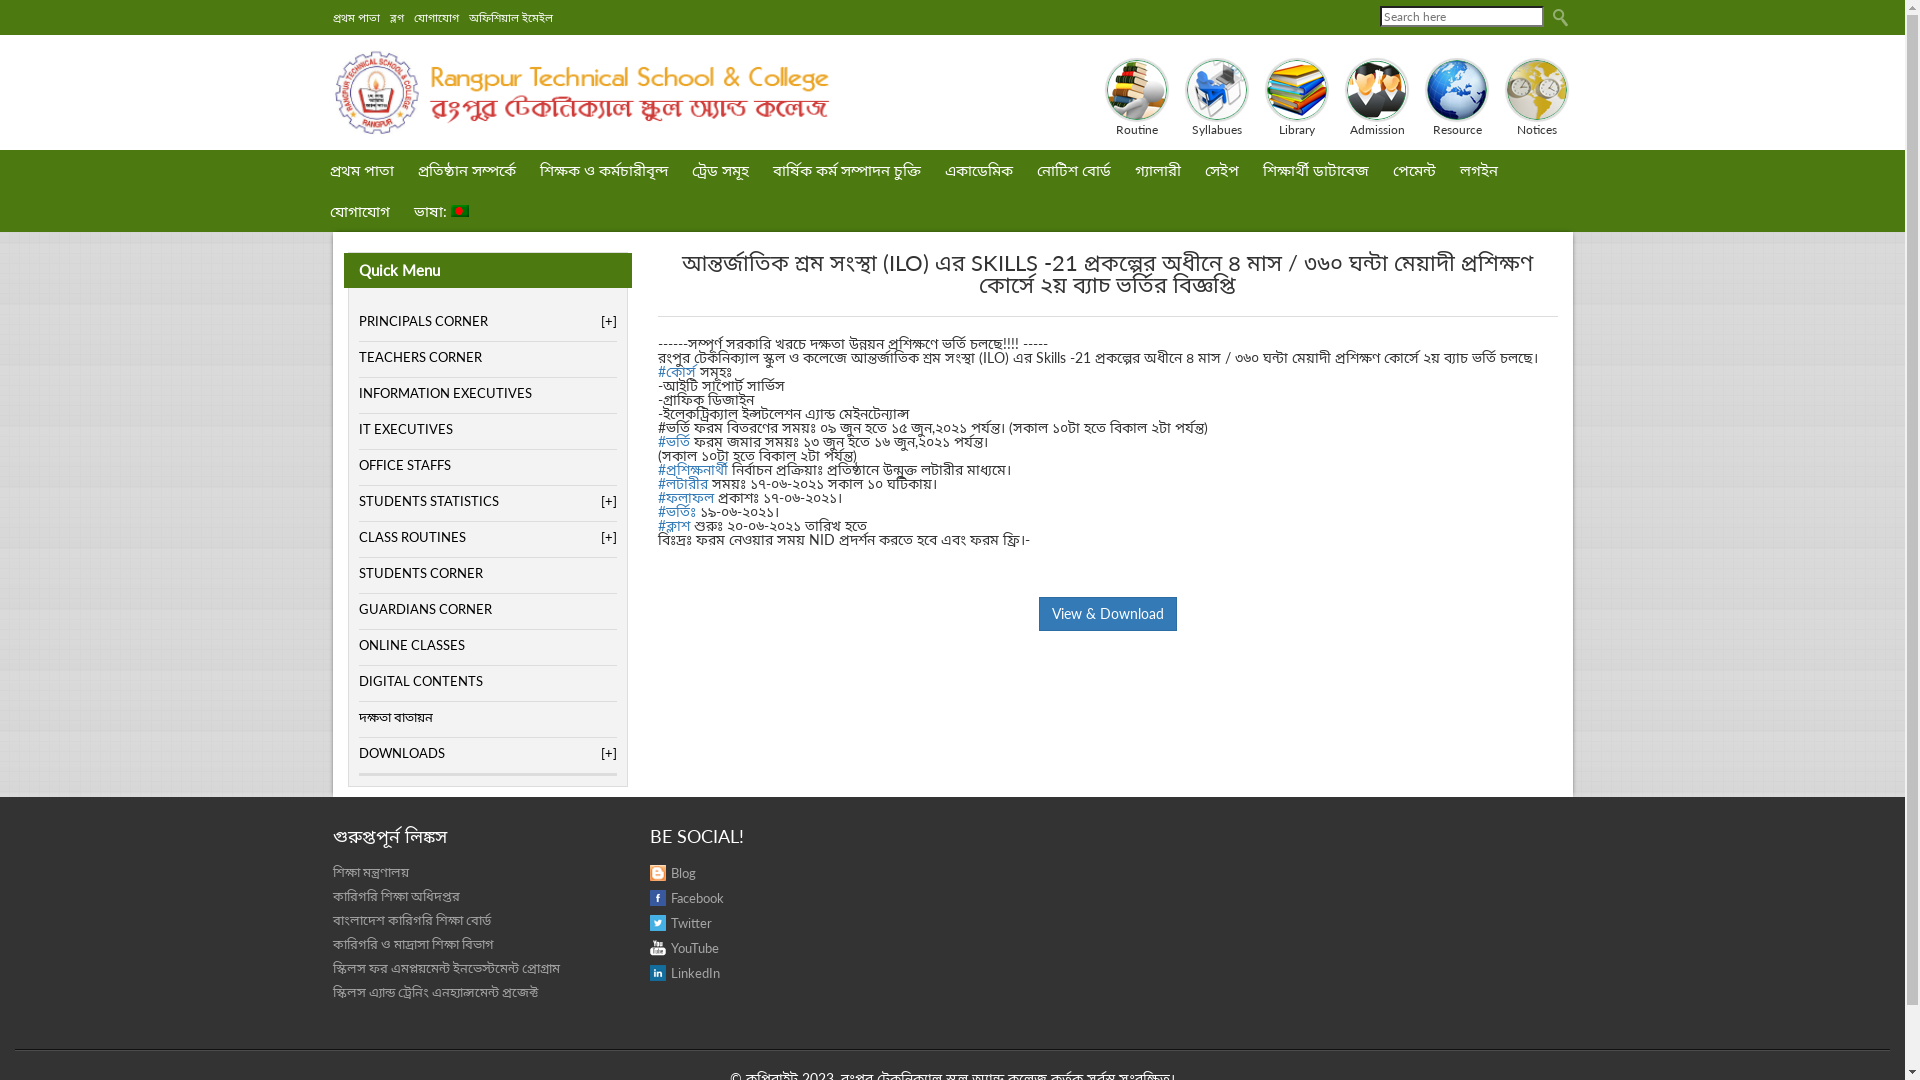 The image size is (1920, 1080). I want to click on OFFICE STAFFS, so click(487, 465).